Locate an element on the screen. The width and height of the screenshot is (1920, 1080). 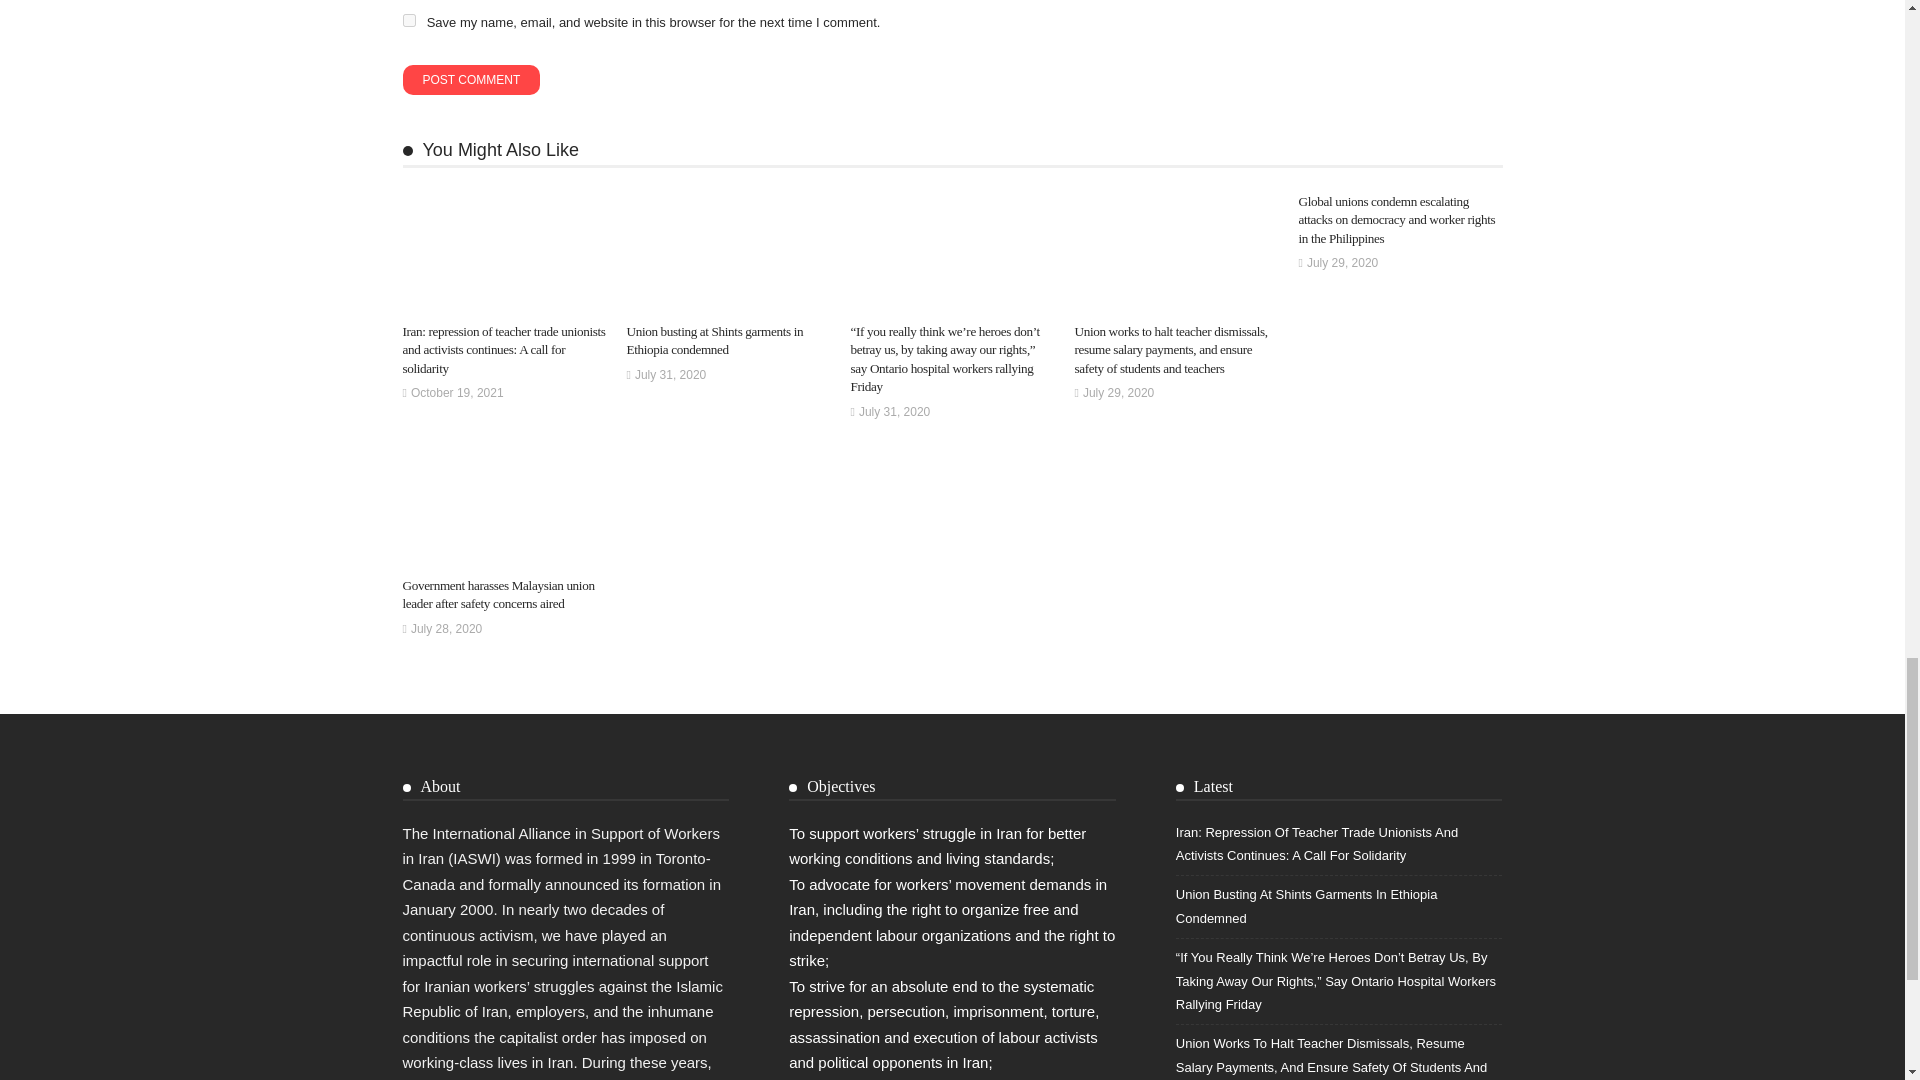
yes is located at coordinates (408, 20).